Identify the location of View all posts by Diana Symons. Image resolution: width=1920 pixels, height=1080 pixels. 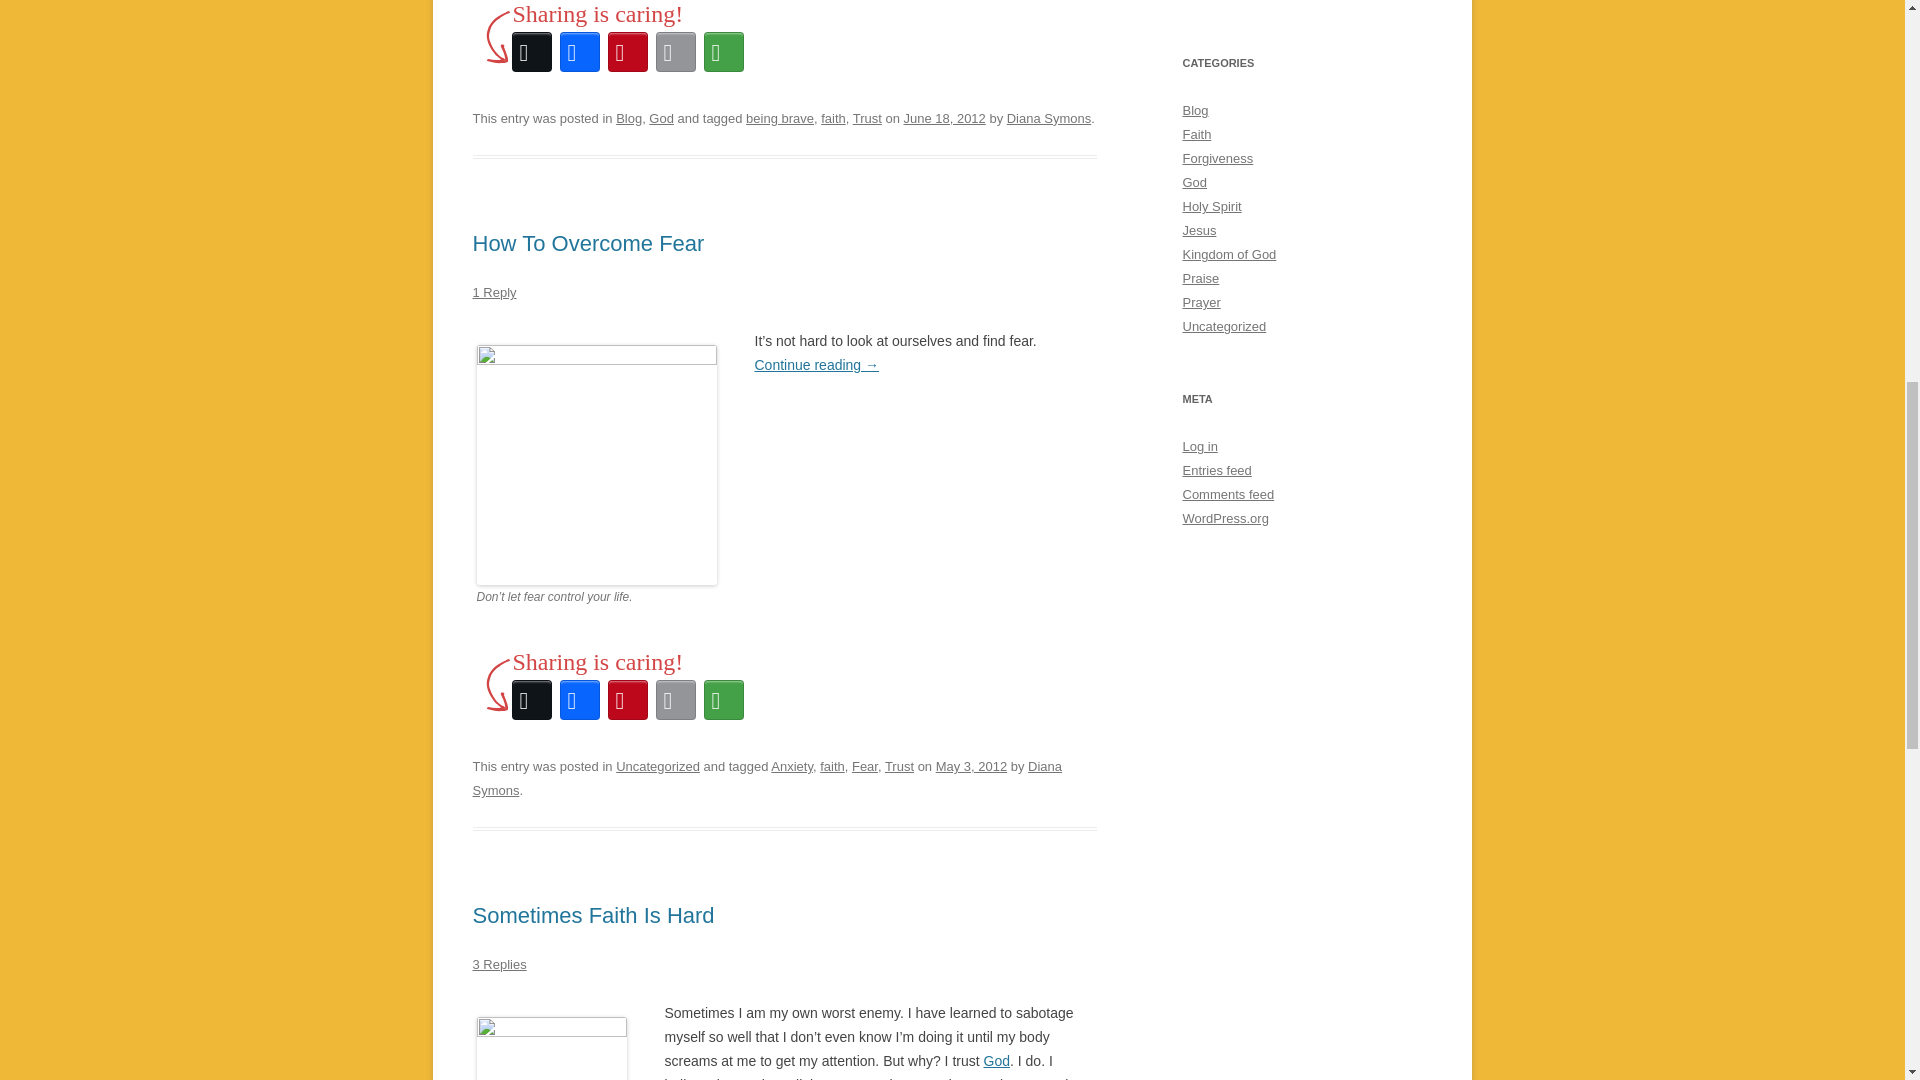
(766, 778).